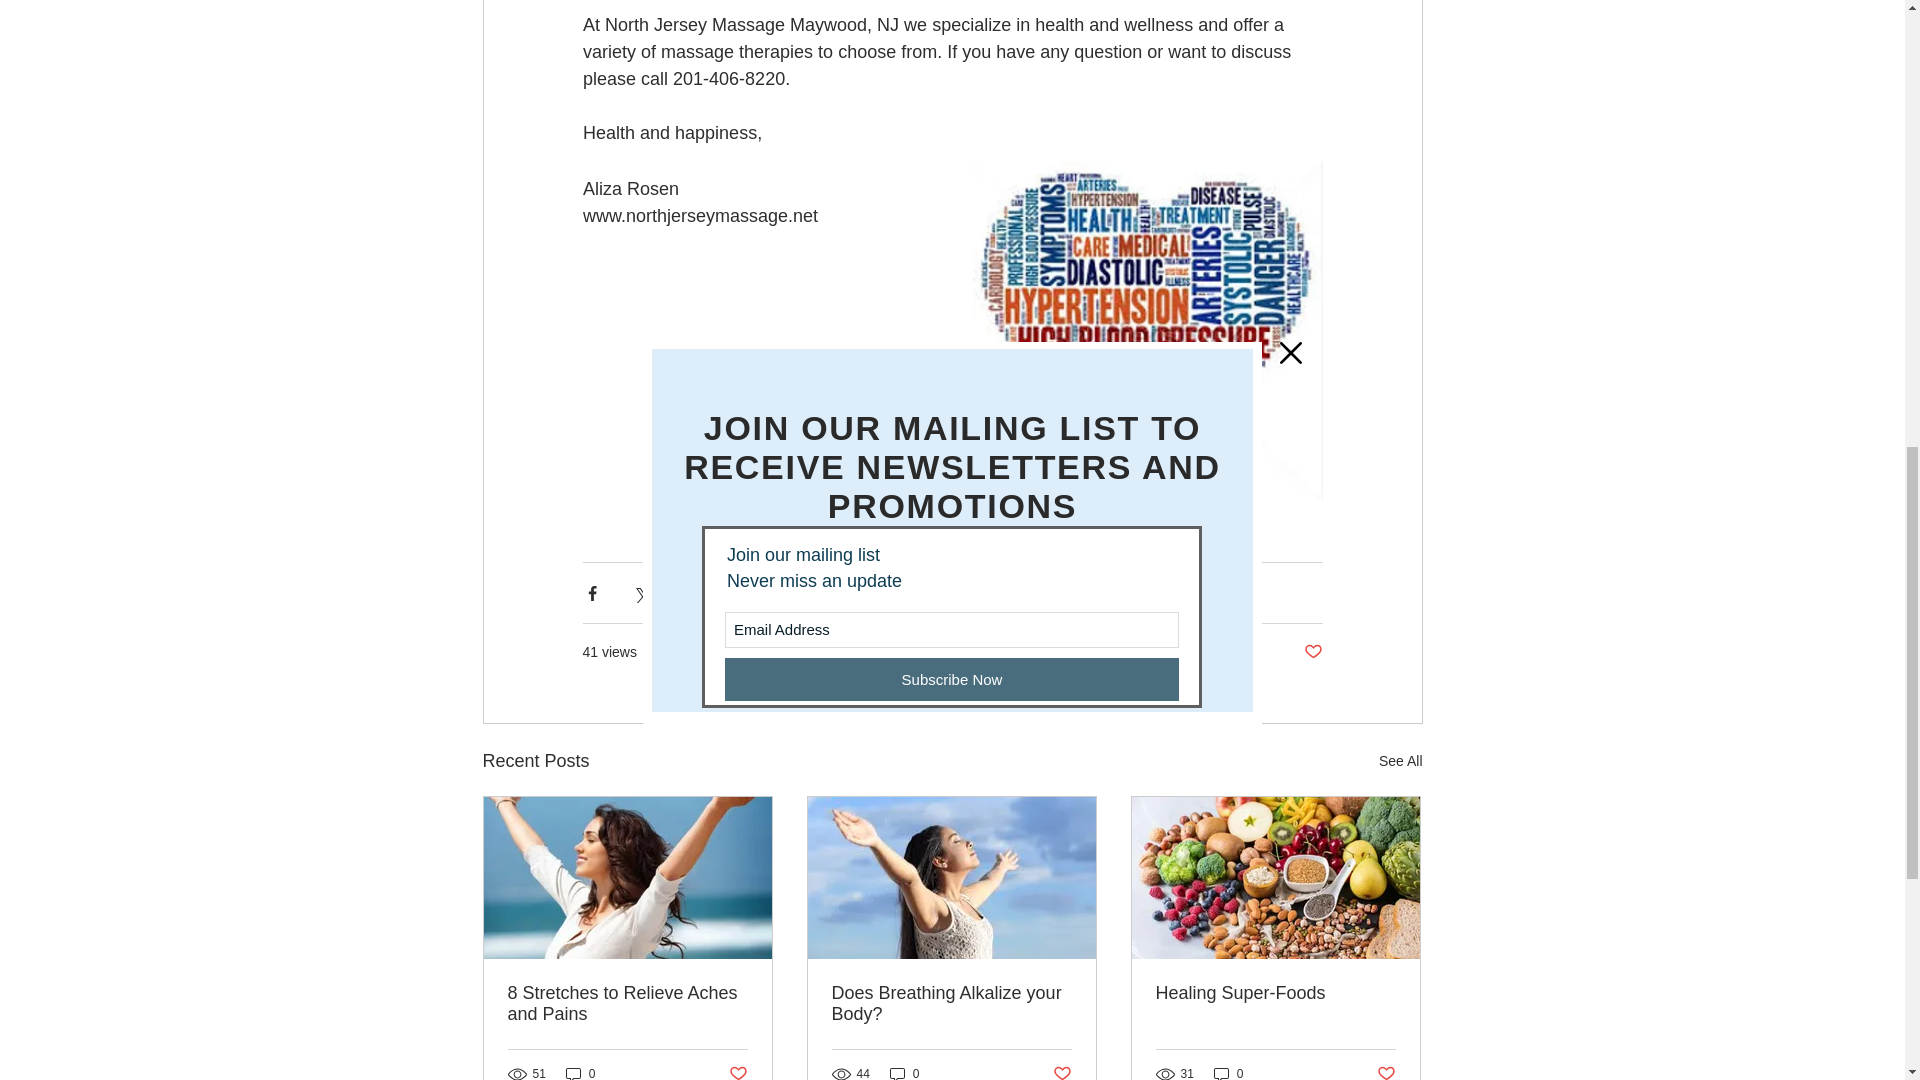 The height and width of the screenshot is (1080, 1920). Describe the element at coordinates (904, 1072) in the screenshot. I see `0` at that location.